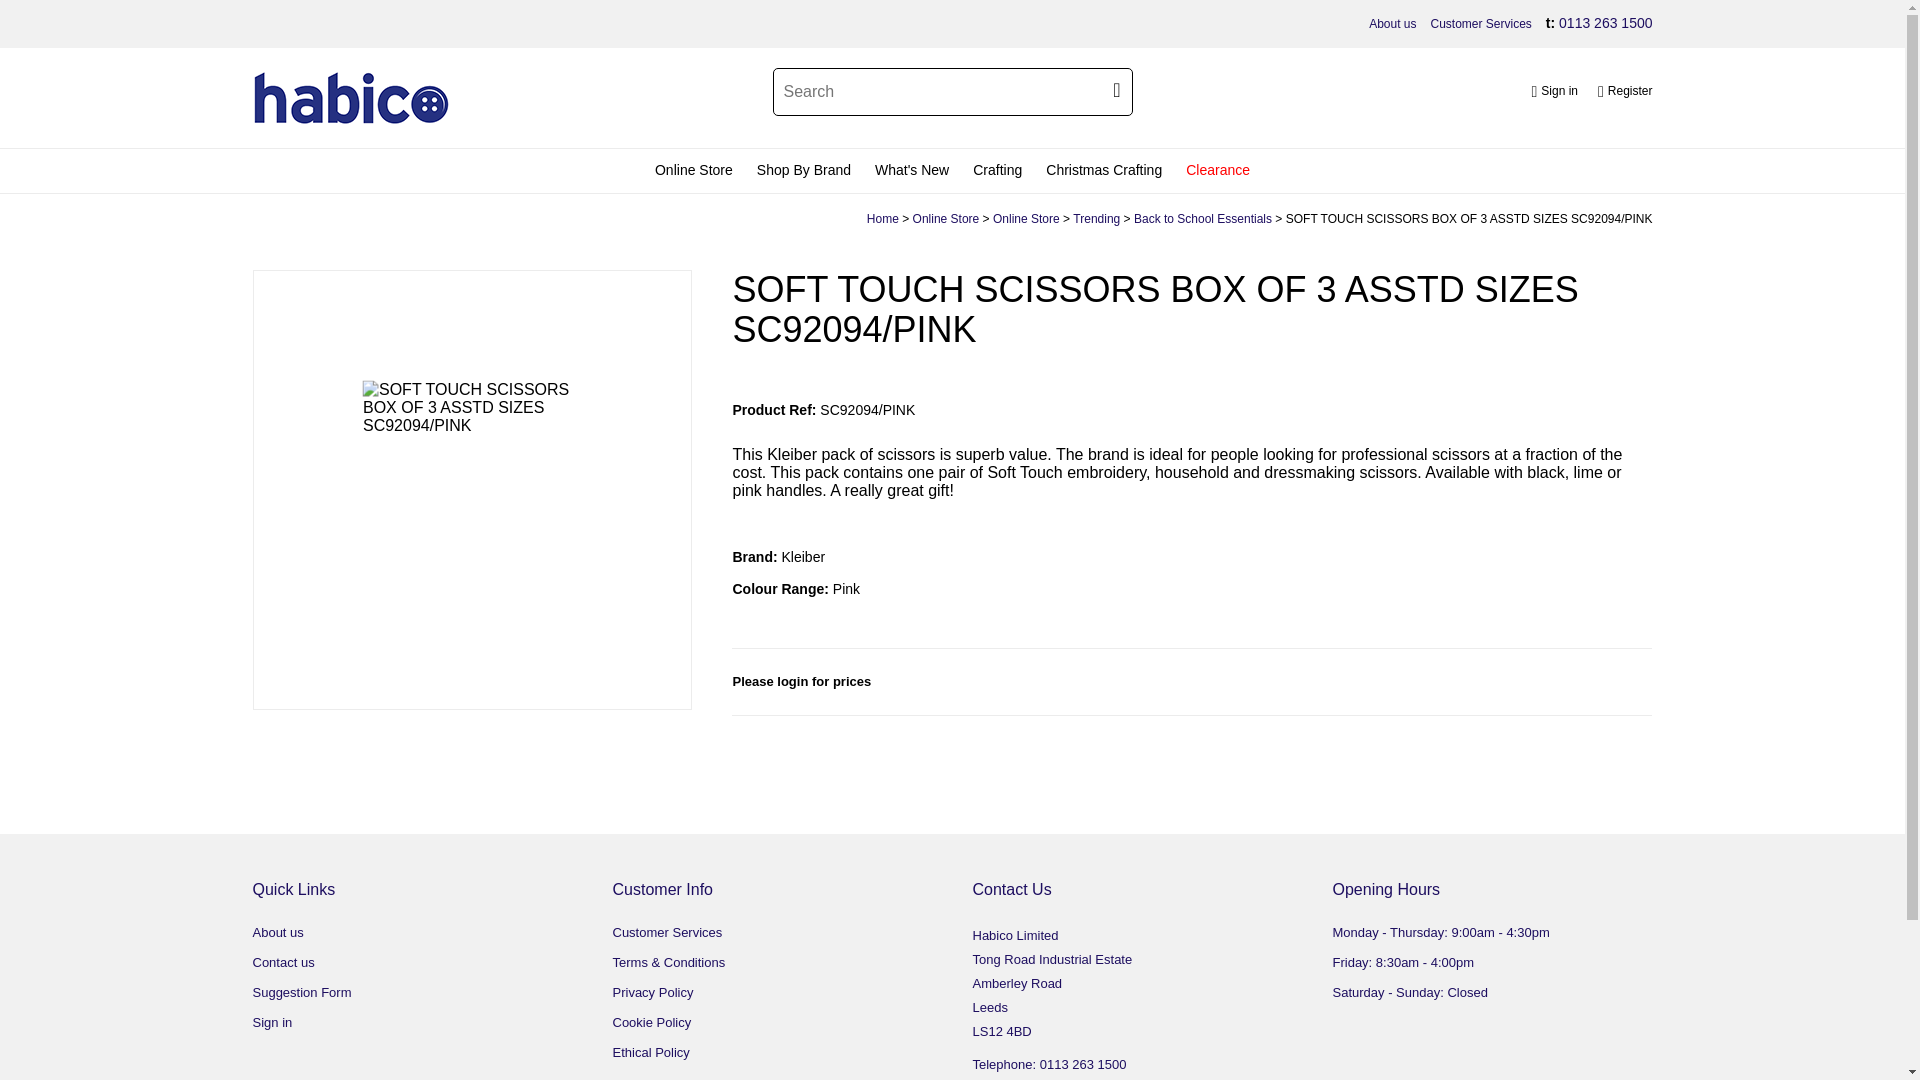  Describe the element at coordinates (803, 171) in the screenshot. I see `Shop By Brand` at that location.